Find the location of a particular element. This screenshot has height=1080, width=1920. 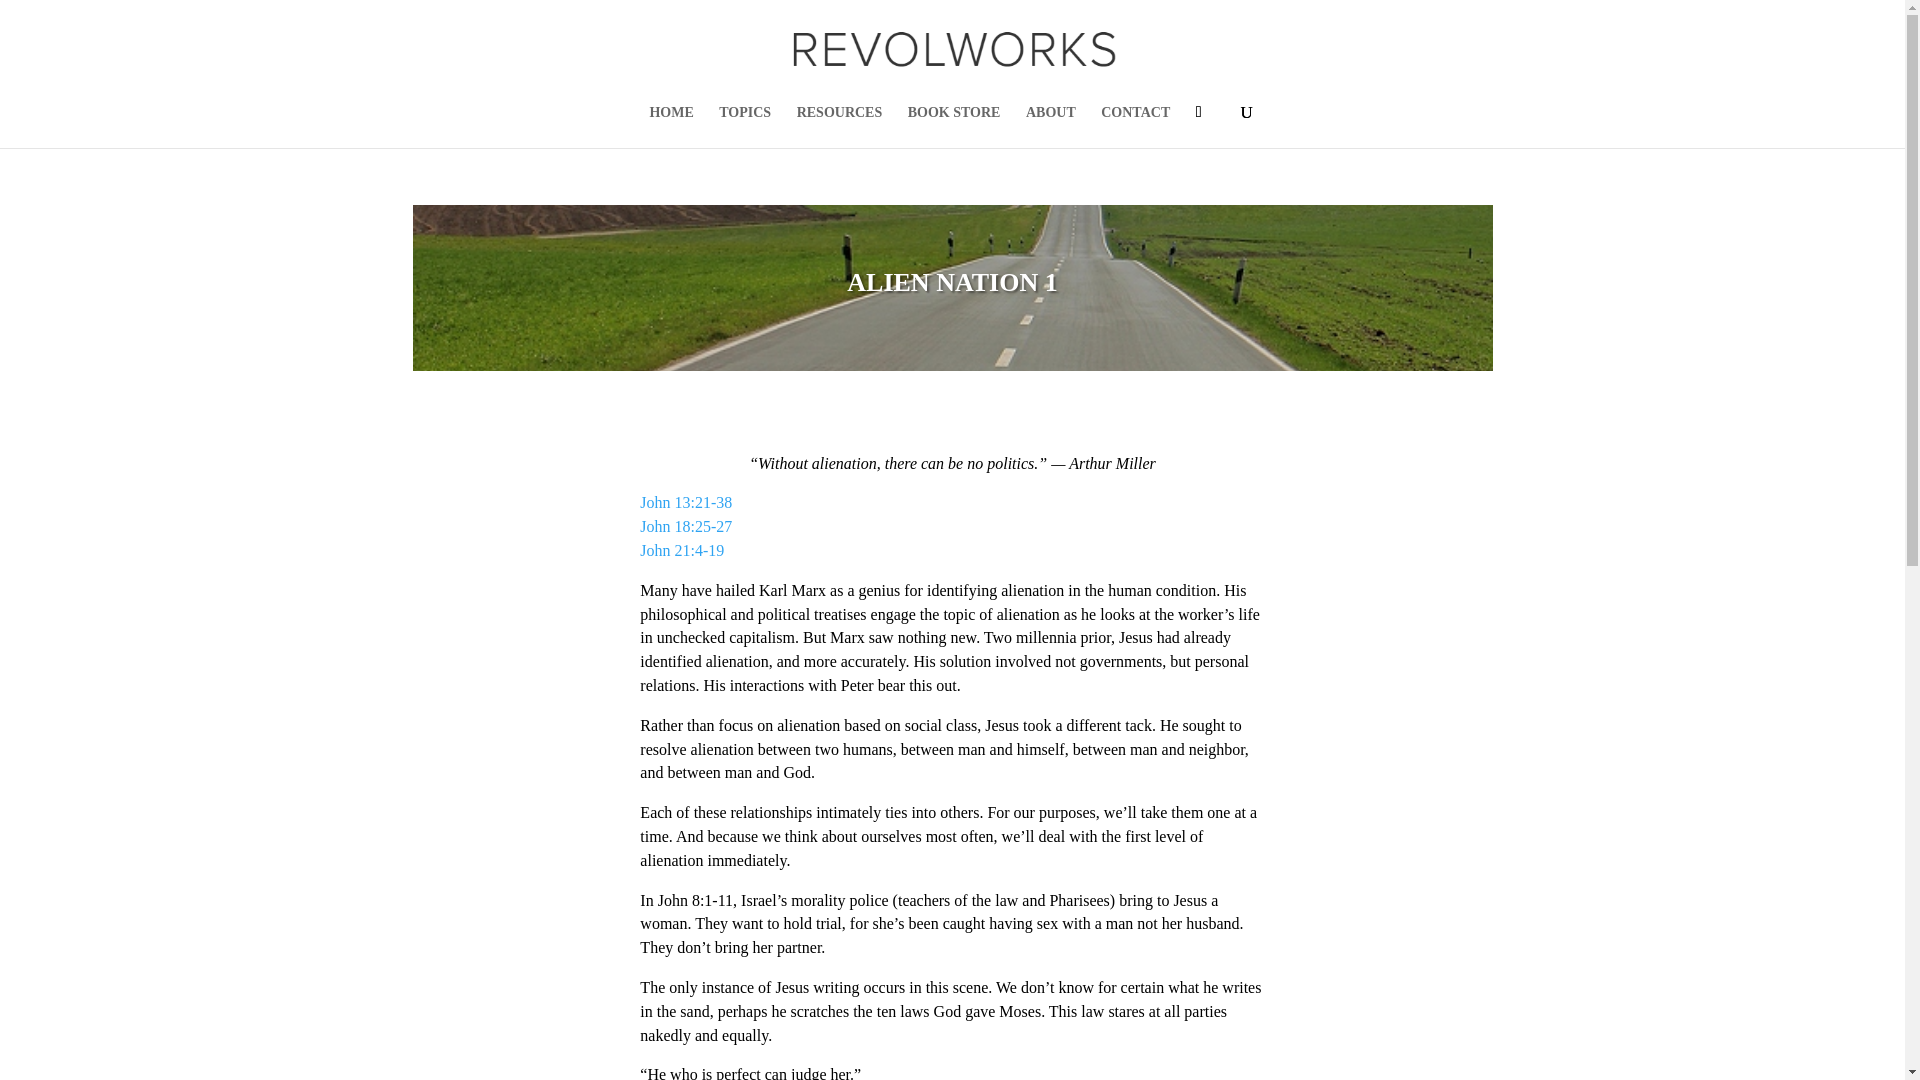

John 21:4-19 is located at coordinates (681, 550).